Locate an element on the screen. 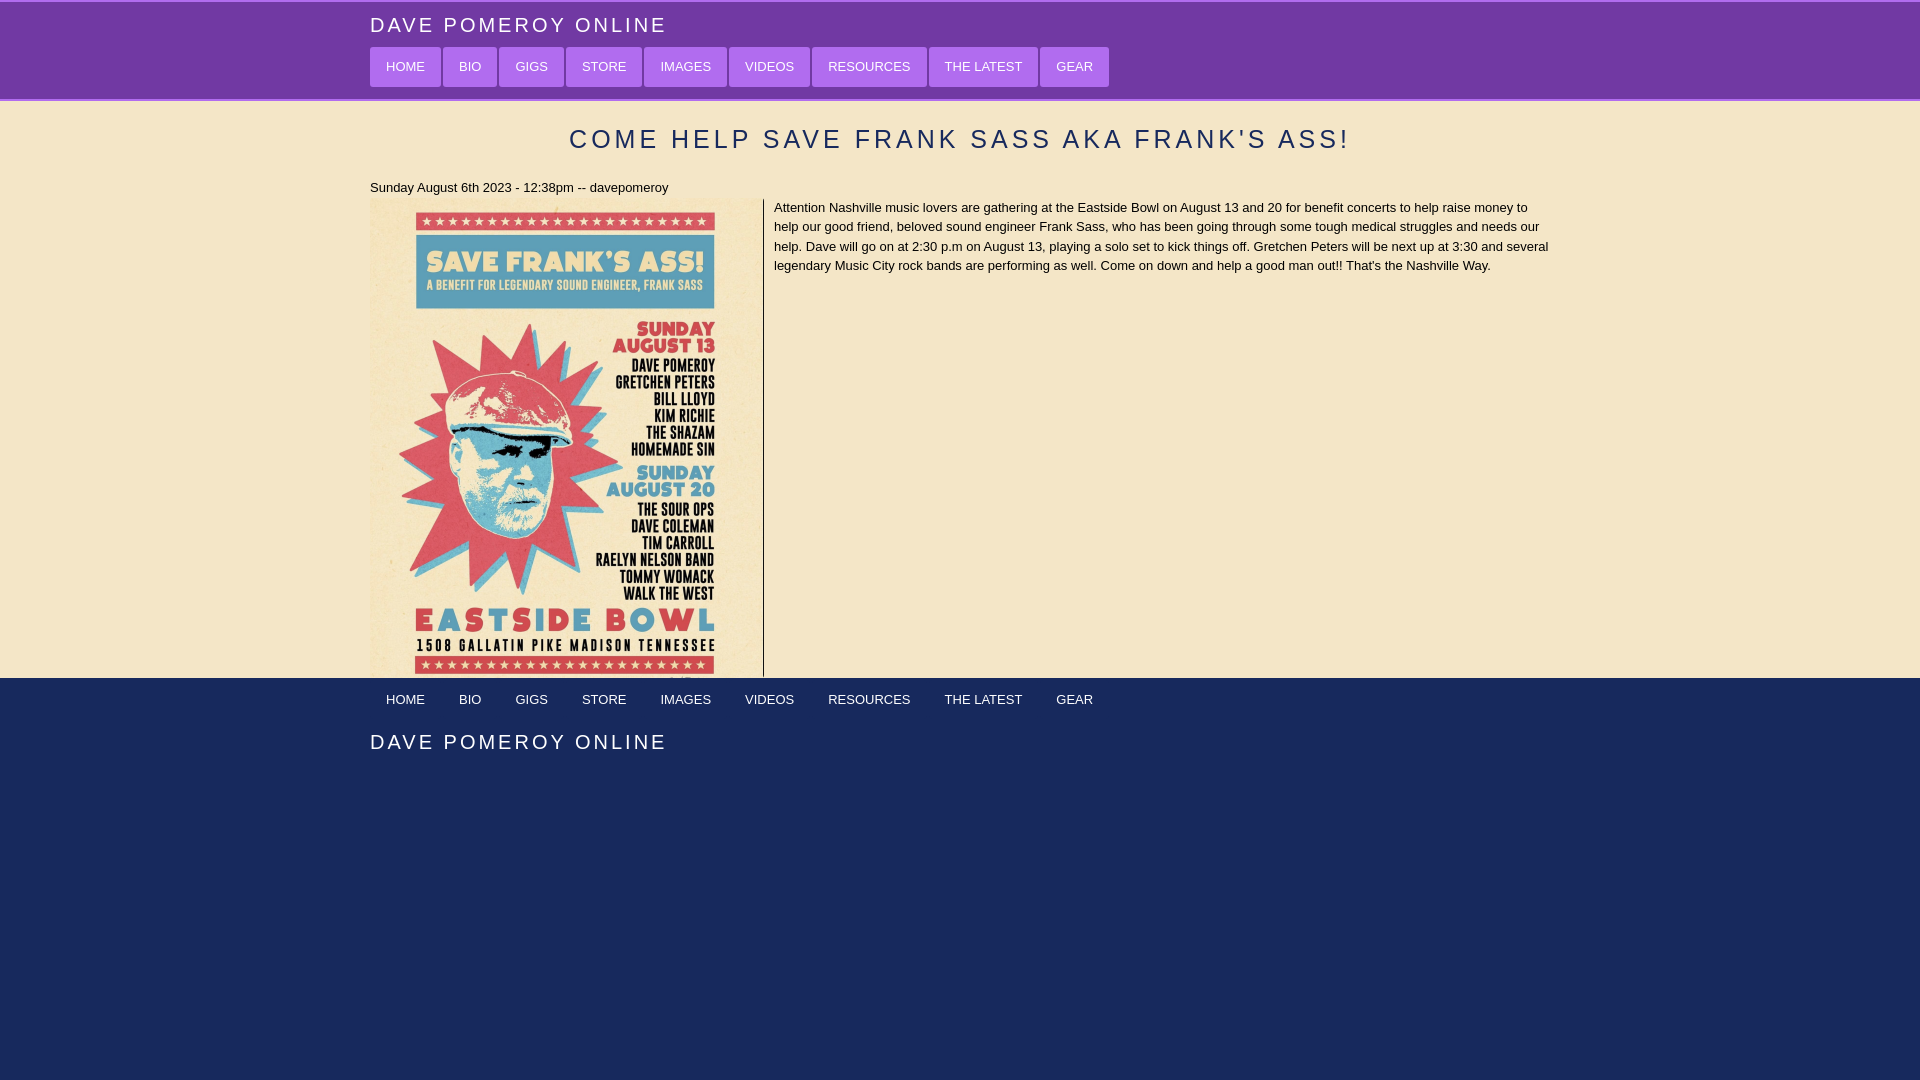  Home is located at coordinates (518, 24).